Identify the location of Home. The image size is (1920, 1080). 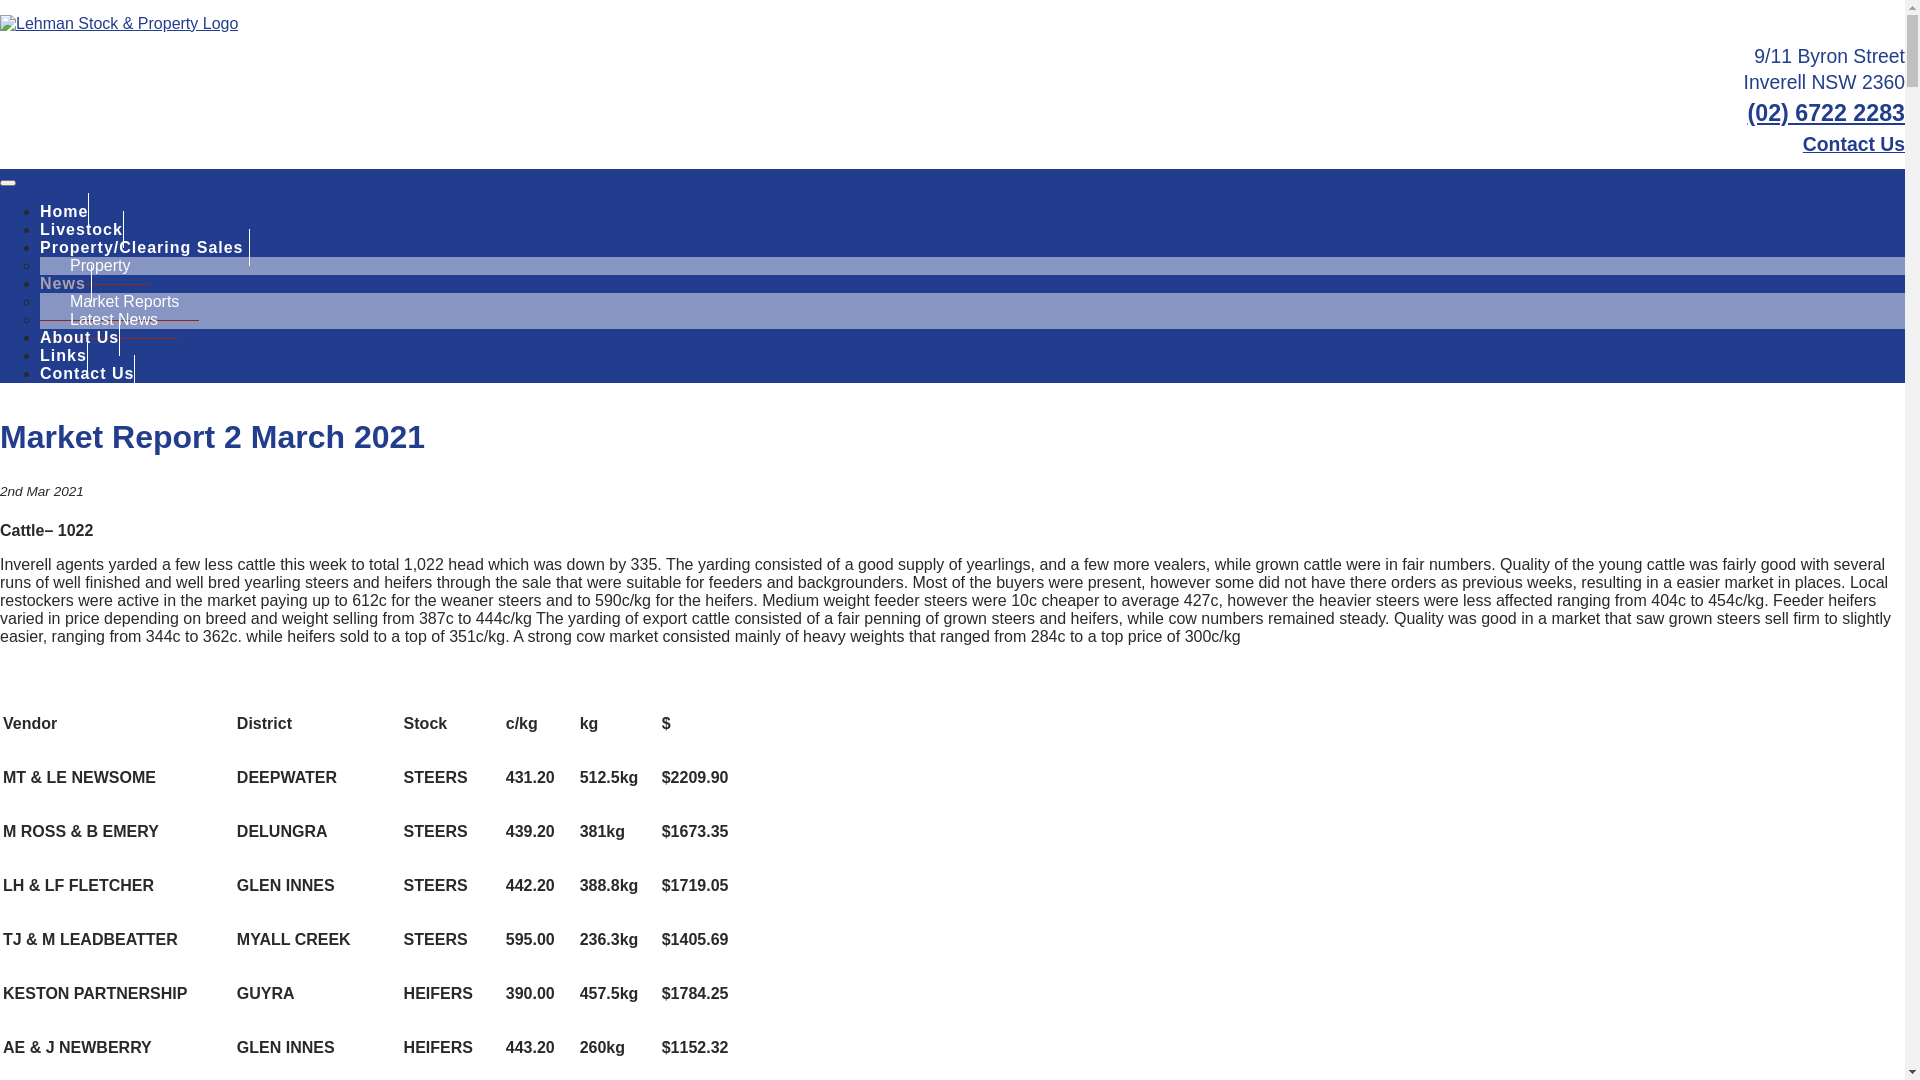
(64, 212).